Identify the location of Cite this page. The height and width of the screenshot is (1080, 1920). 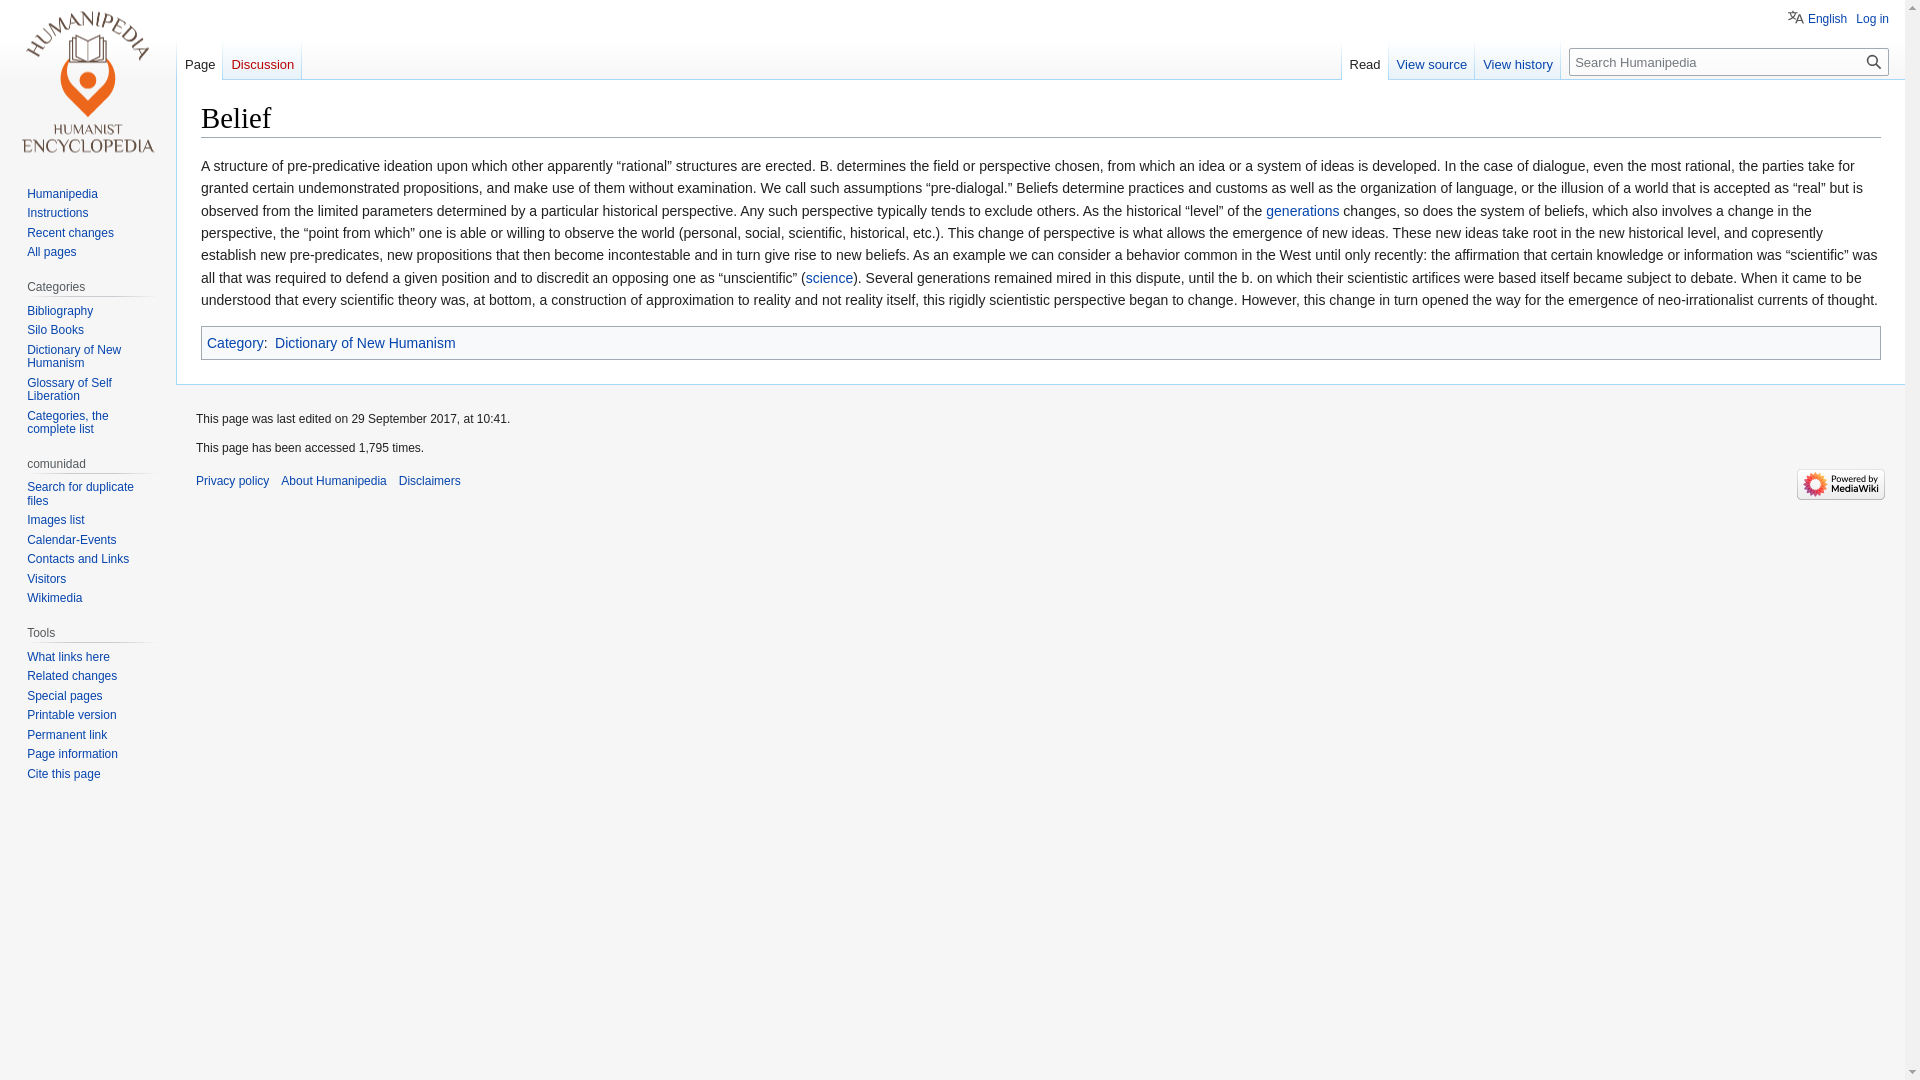
(62, 773).